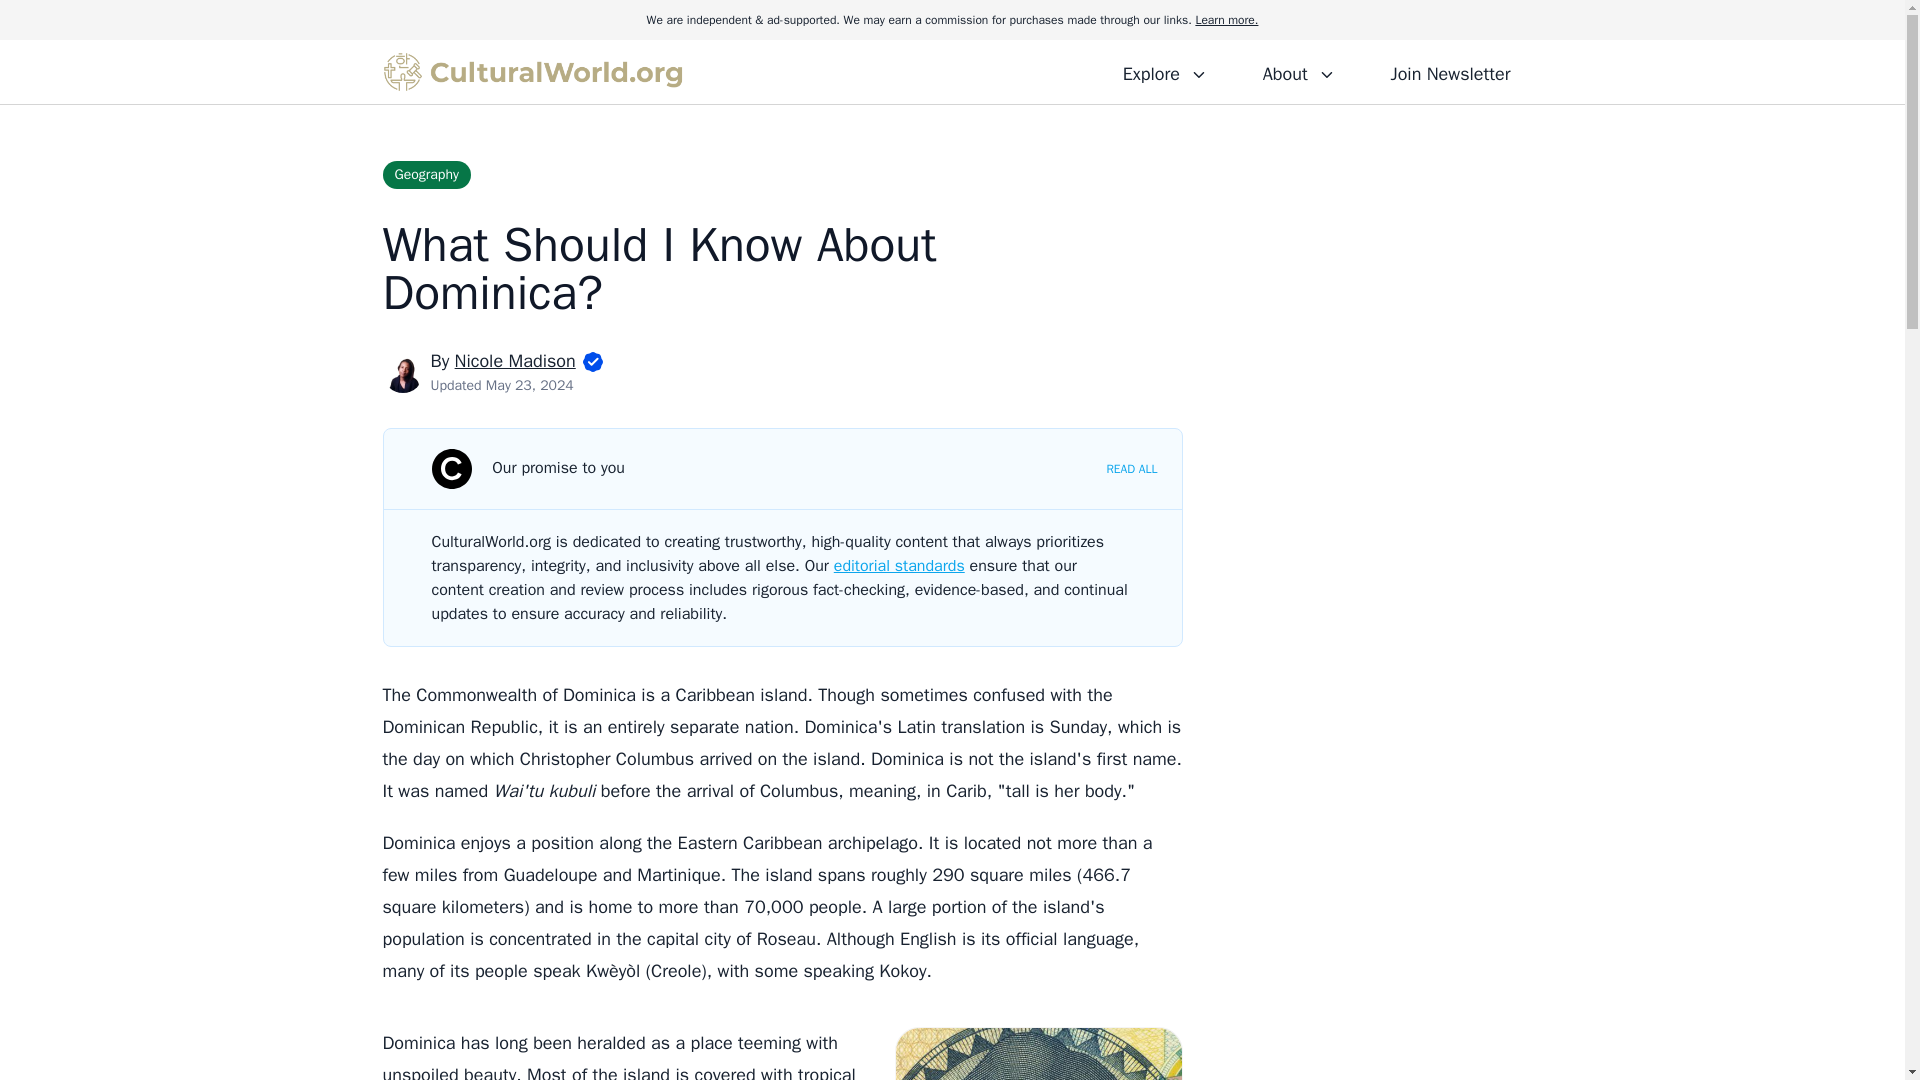 The width and height of the screenshot is (1920, 1080). Describe the element at coordinates (1164, 71) in the screenshot. I see `Explore` at that location.